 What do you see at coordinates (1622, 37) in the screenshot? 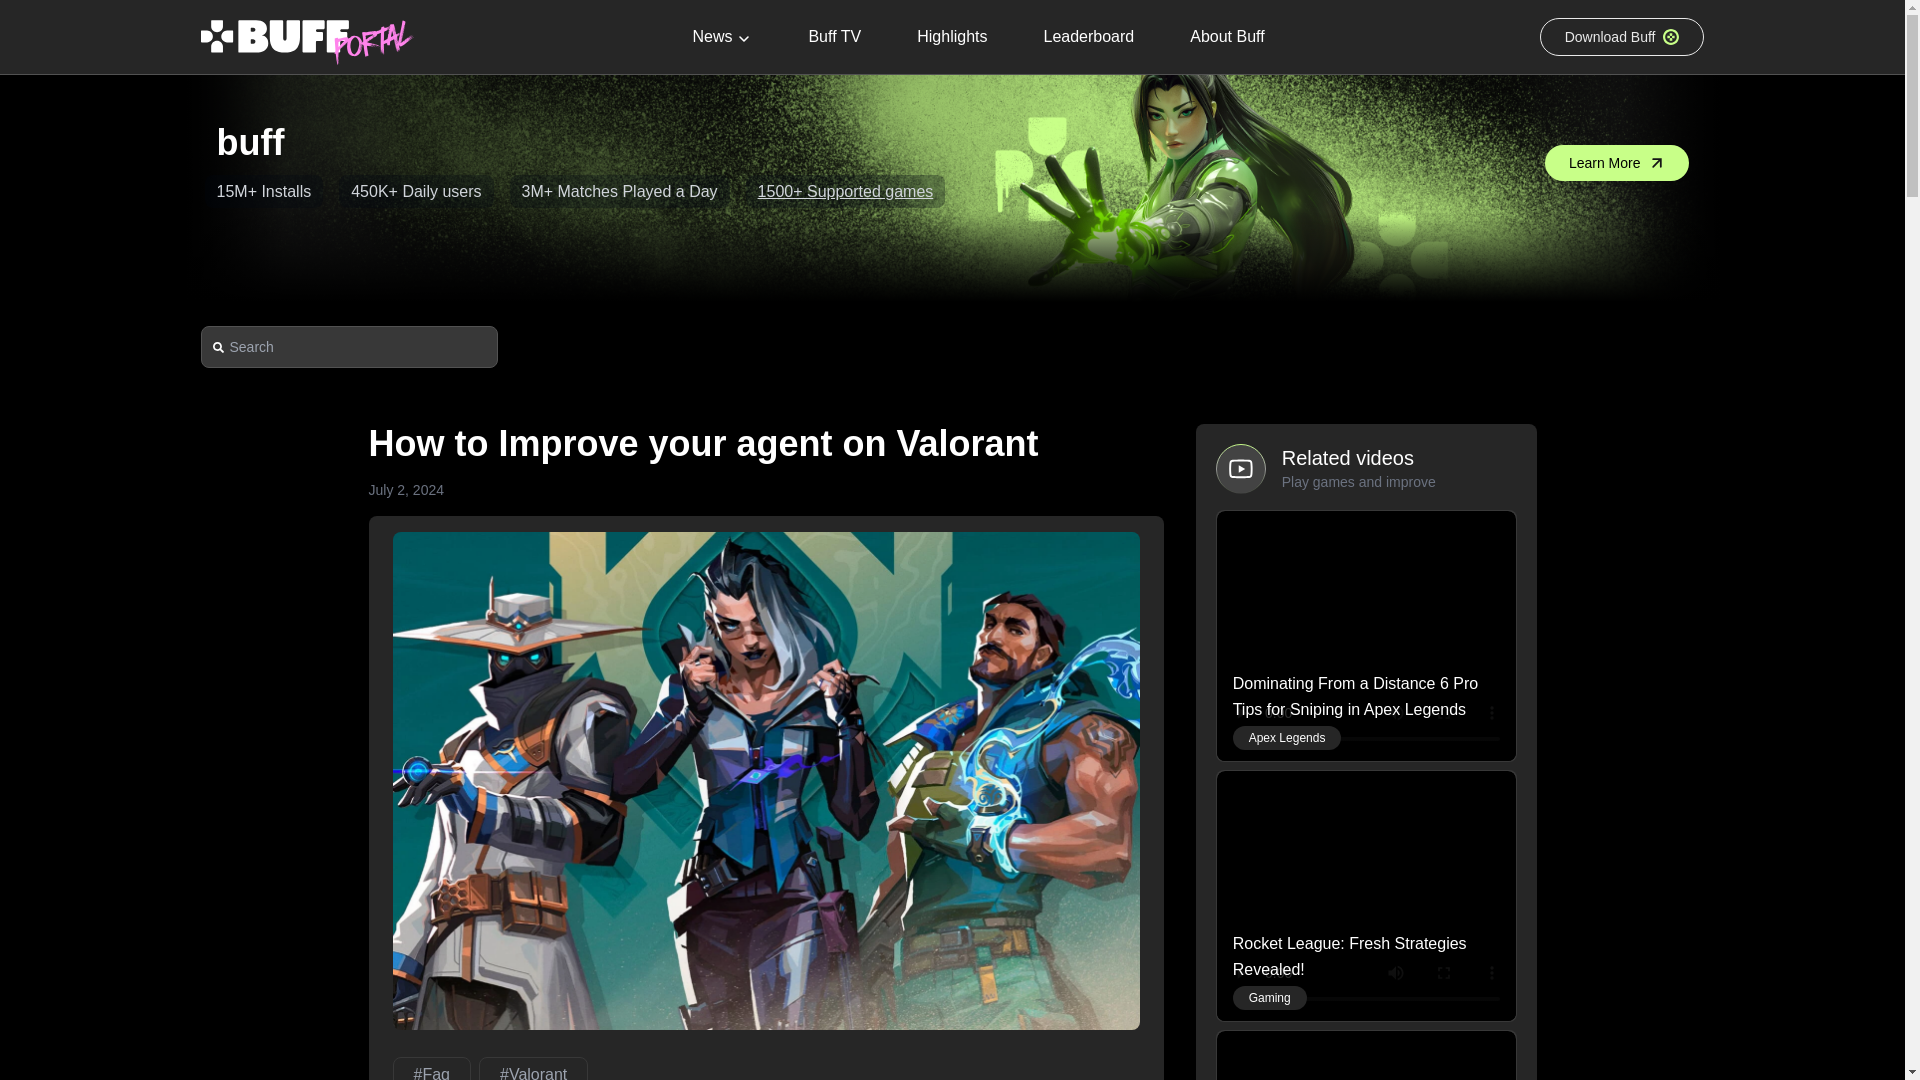
I see `Download Buff` at bounding box center [1622, 37].